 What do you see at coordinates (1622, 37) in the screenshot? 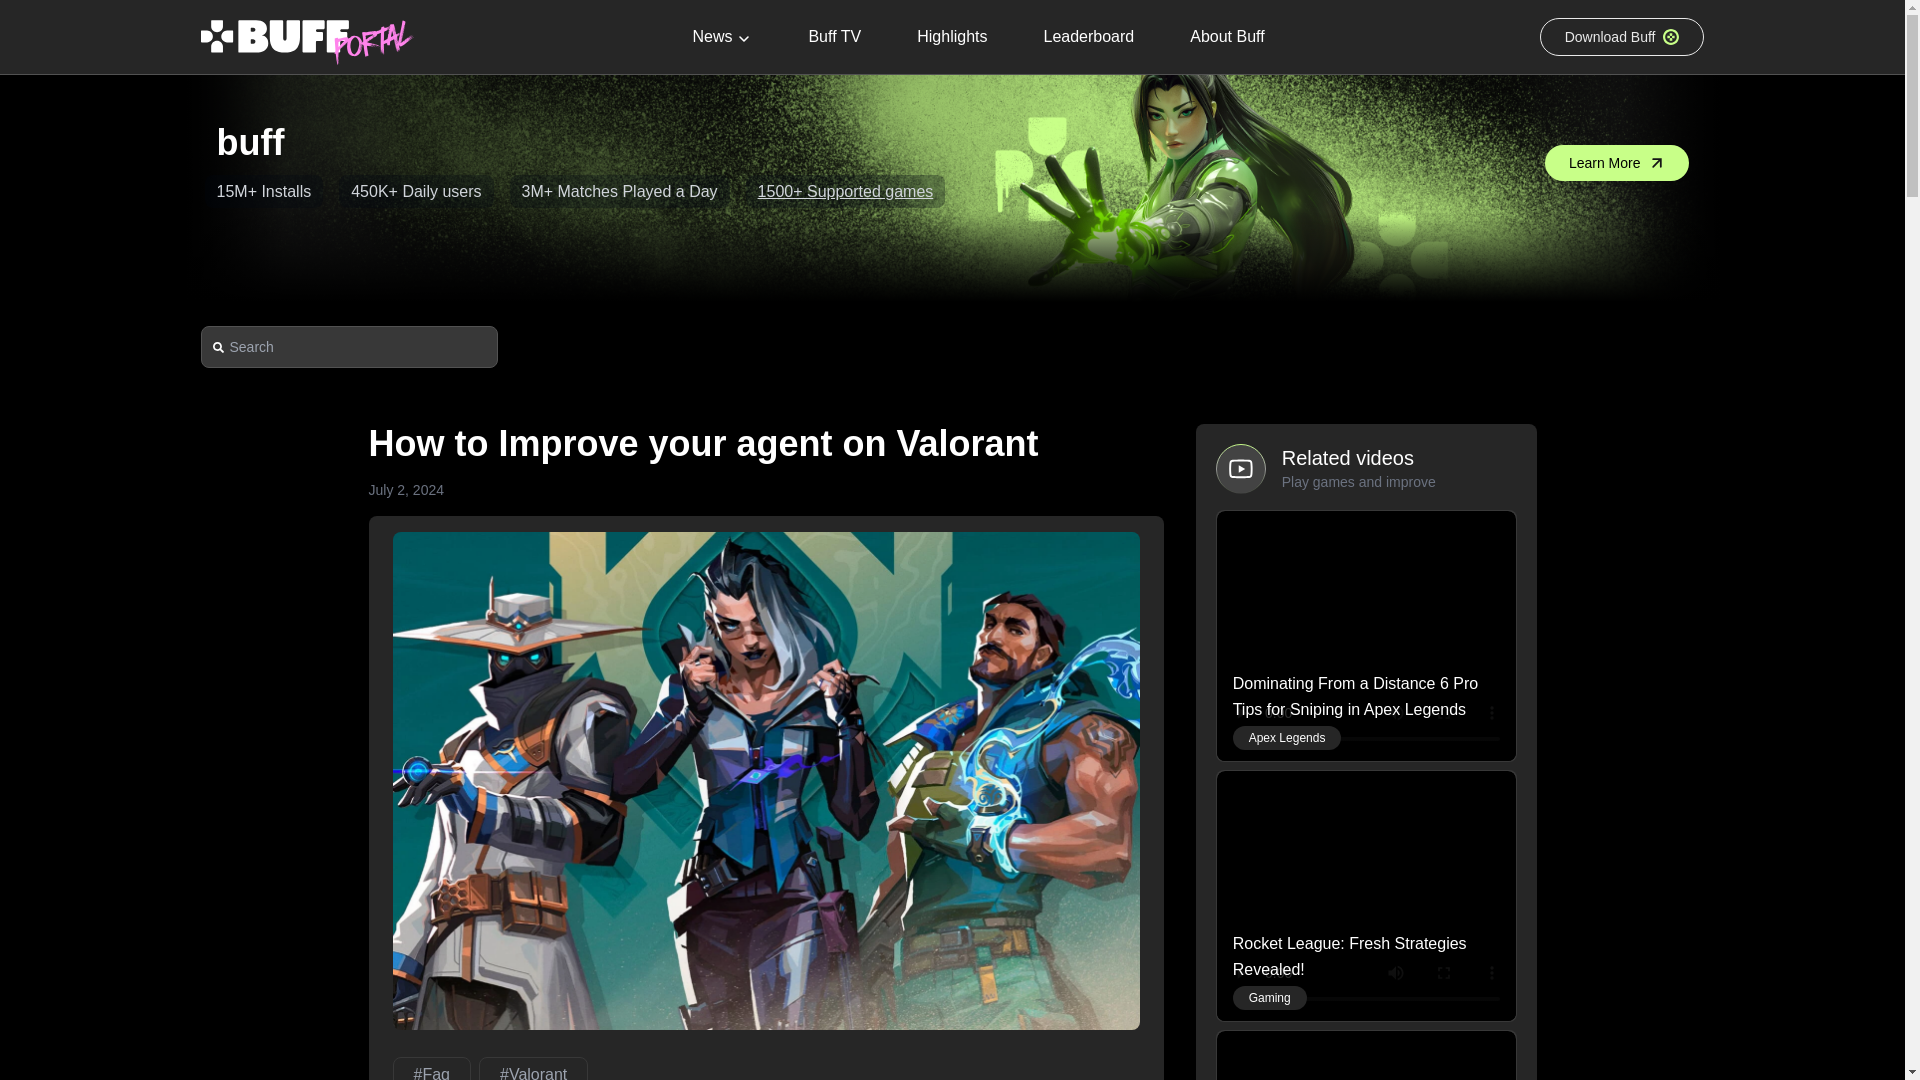
I see `Download Buff` at bounding box center [1622, 37].